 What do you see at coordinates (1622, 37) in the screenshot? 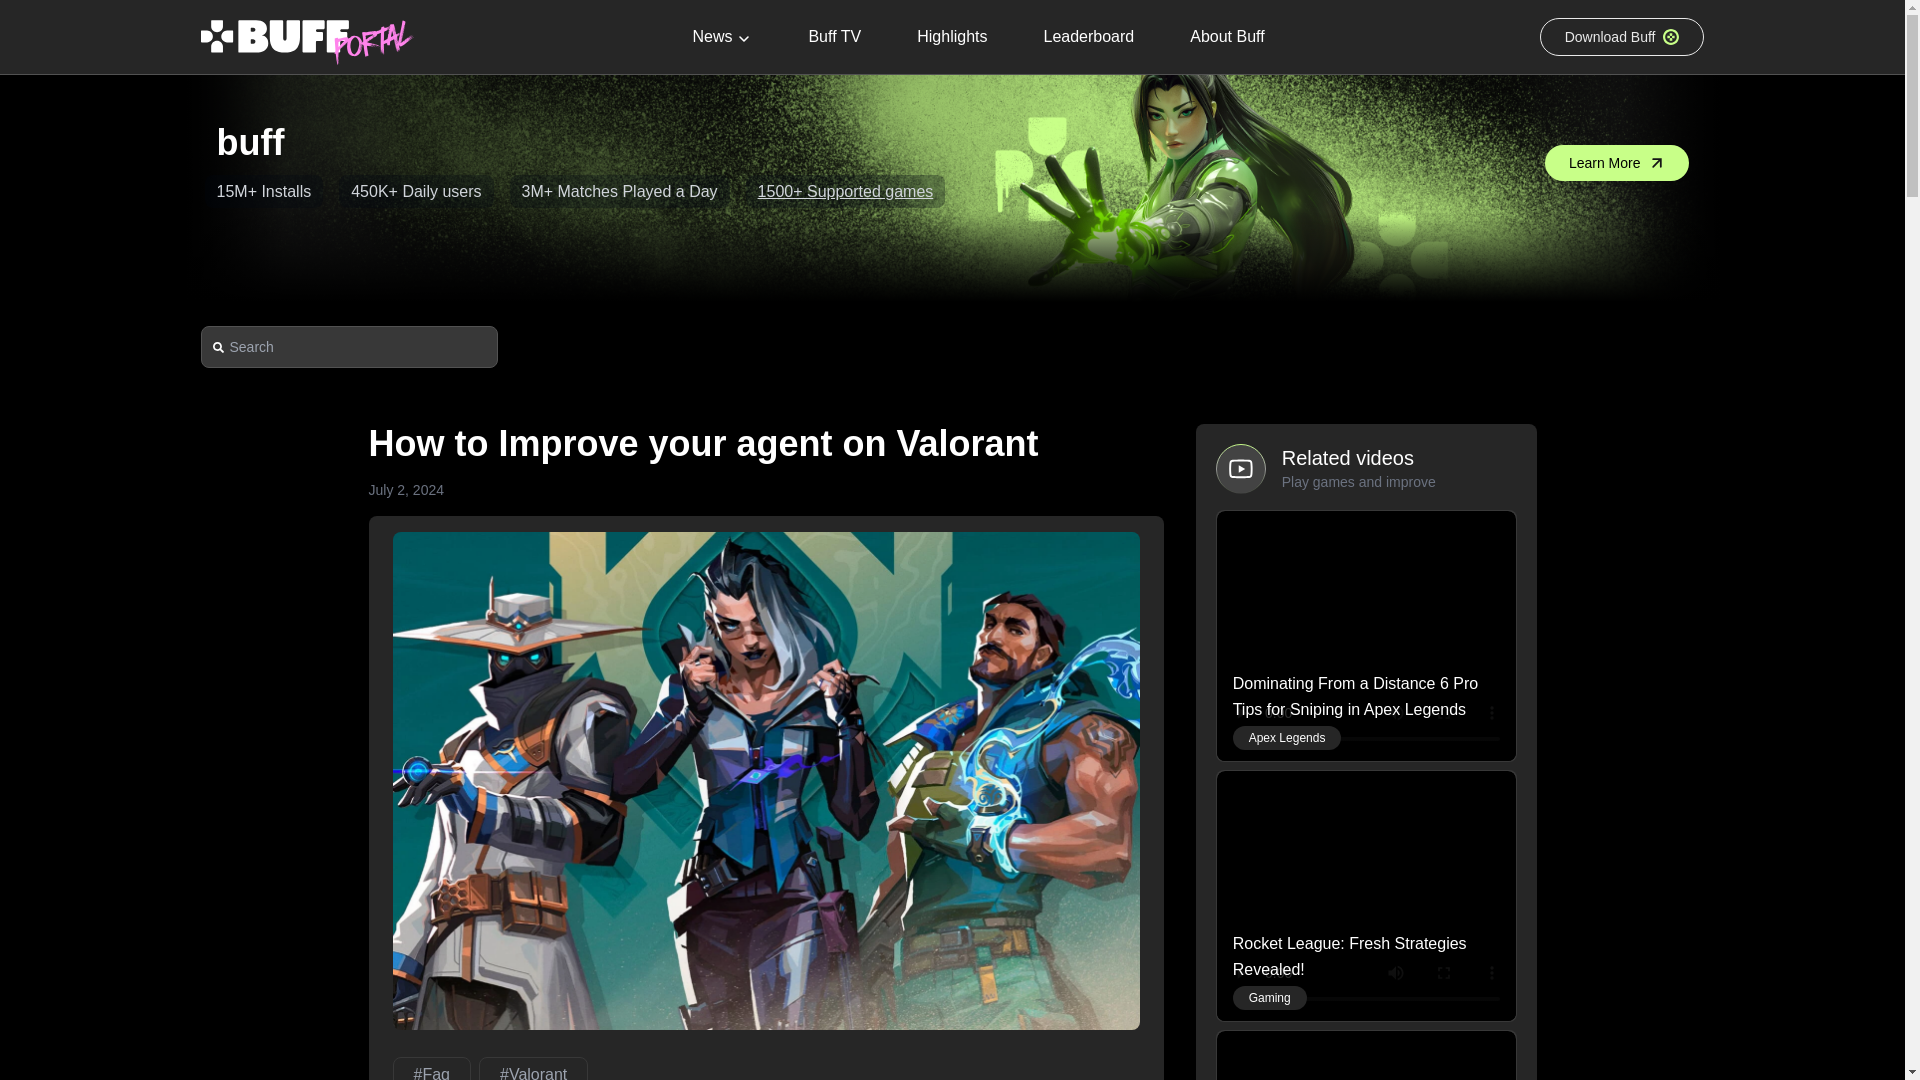
I see `Download Buff` at bounding box center [1622, 37].